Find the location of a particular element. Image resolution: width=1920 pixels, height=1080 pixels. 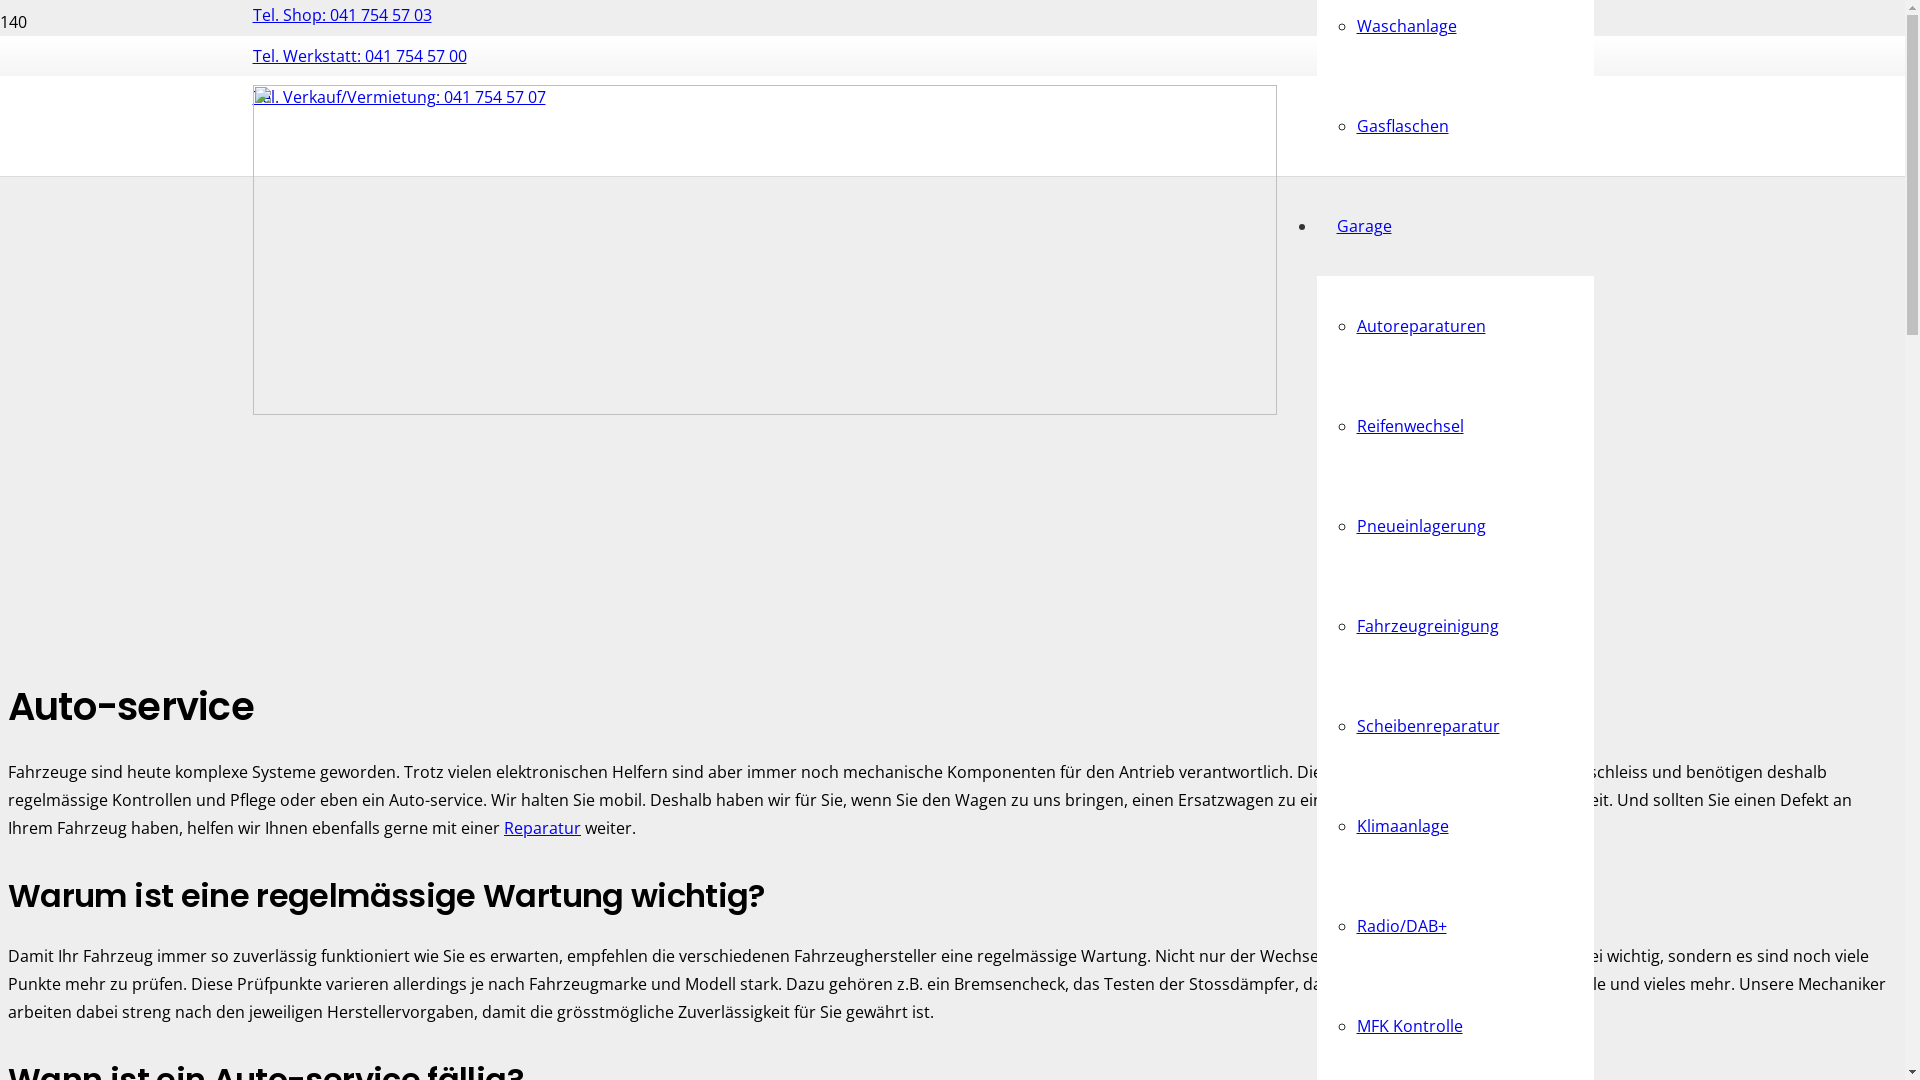

Reparatur is located at coordinates (542, 828).